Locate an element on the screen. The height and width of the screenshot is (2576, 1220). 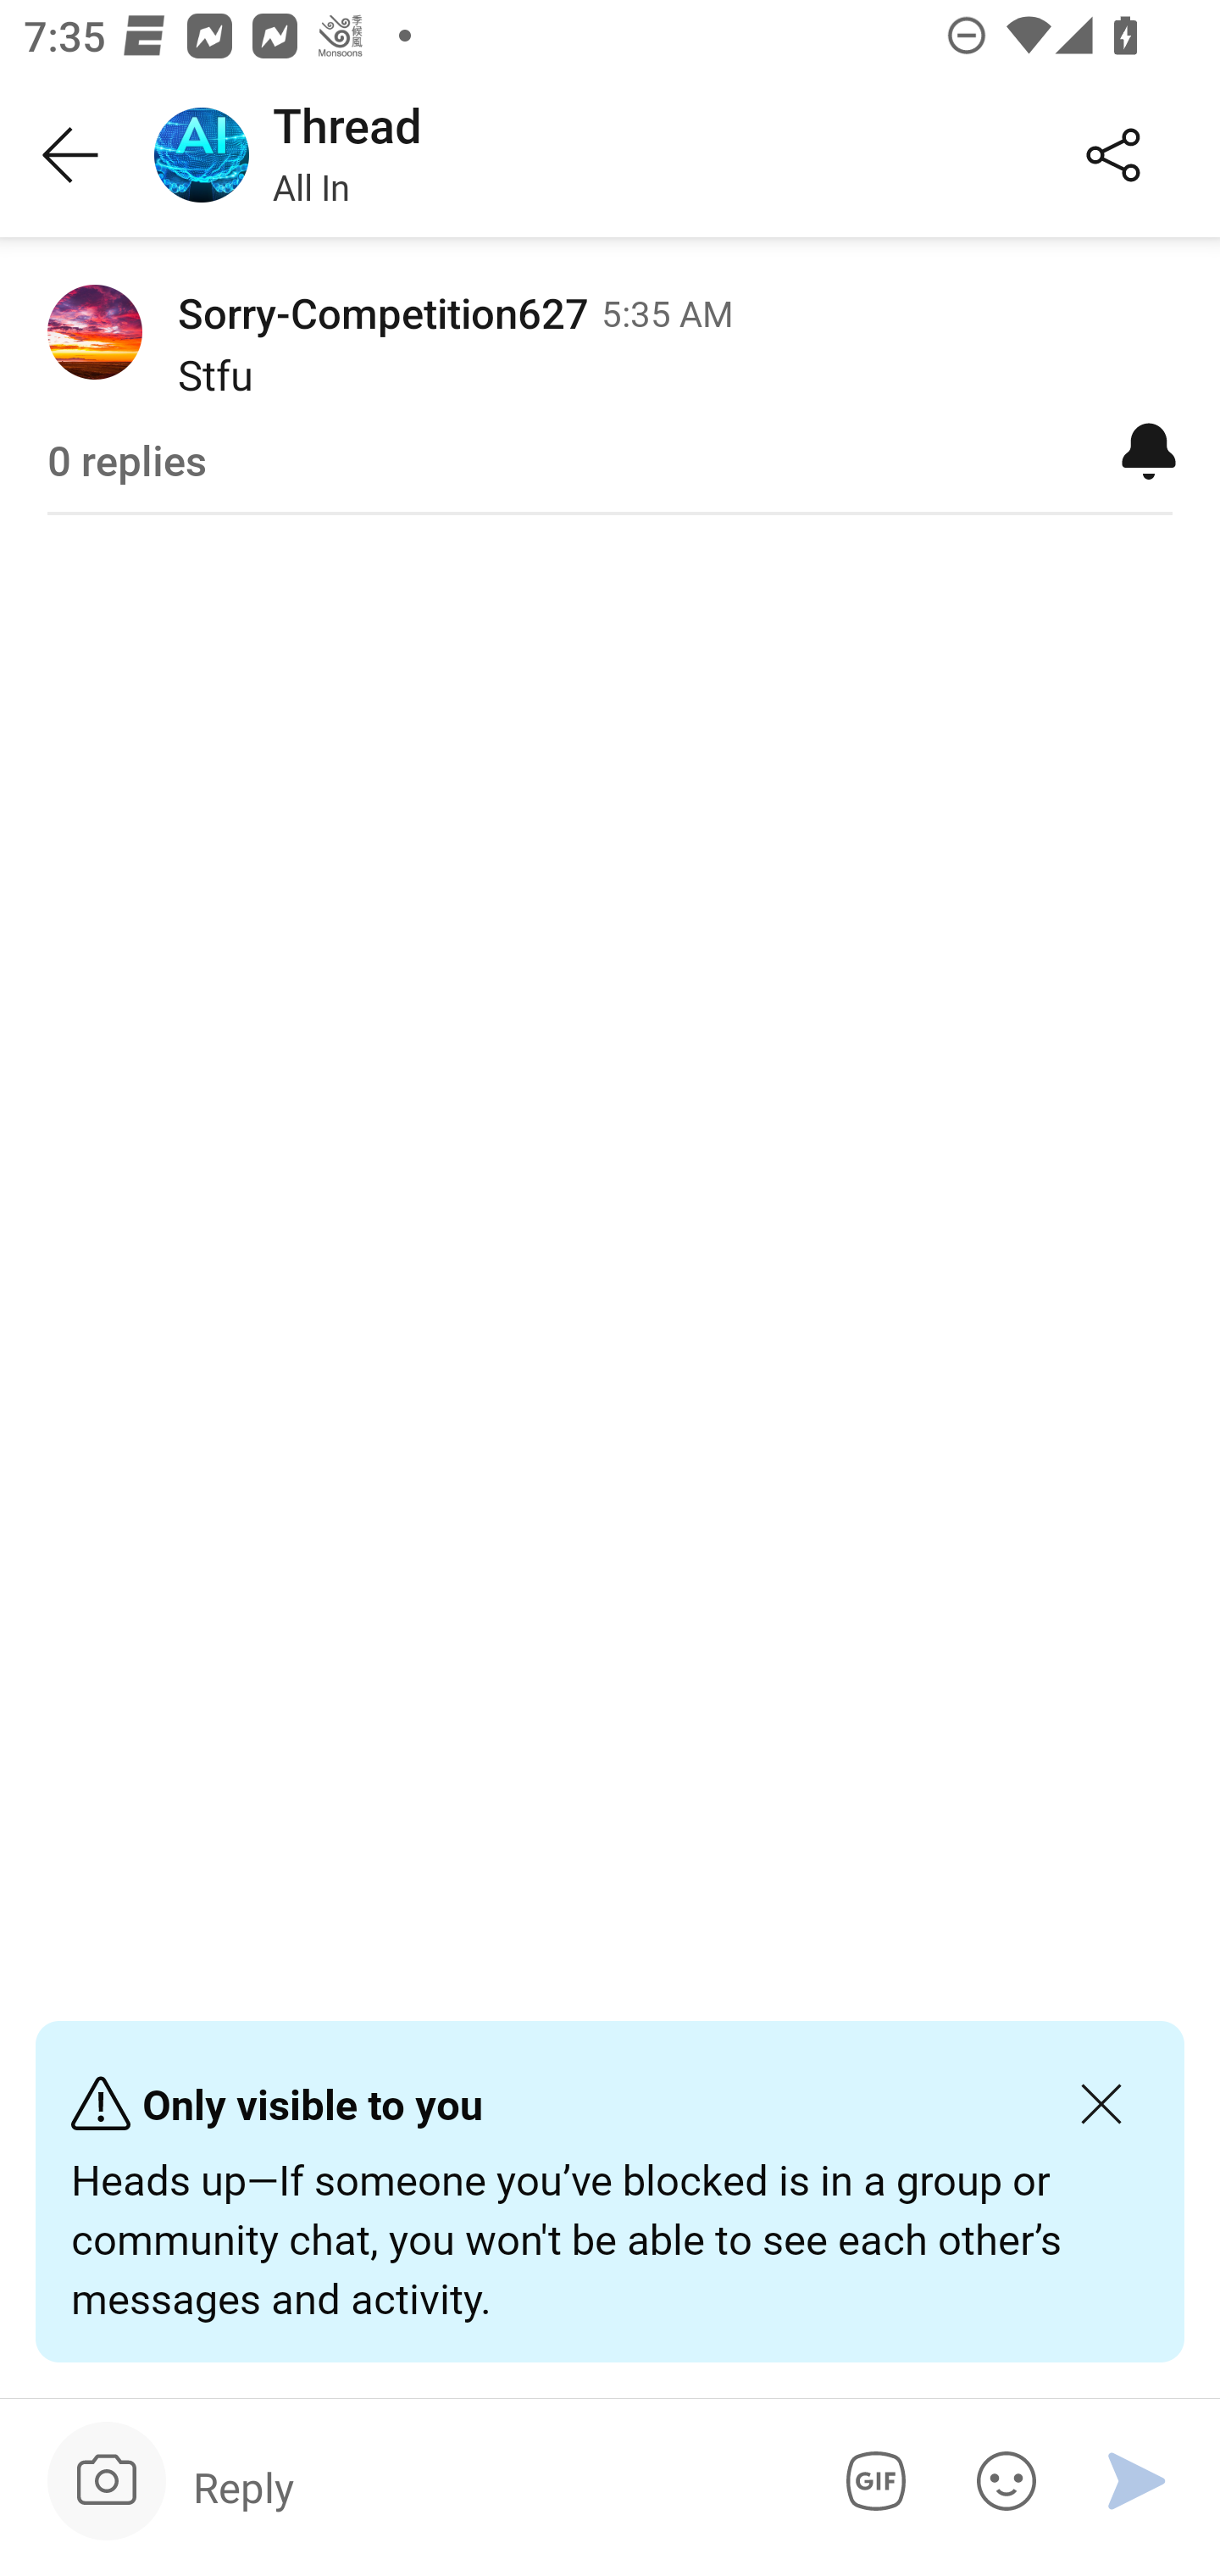
Share is located at coordinates (1113, 156).